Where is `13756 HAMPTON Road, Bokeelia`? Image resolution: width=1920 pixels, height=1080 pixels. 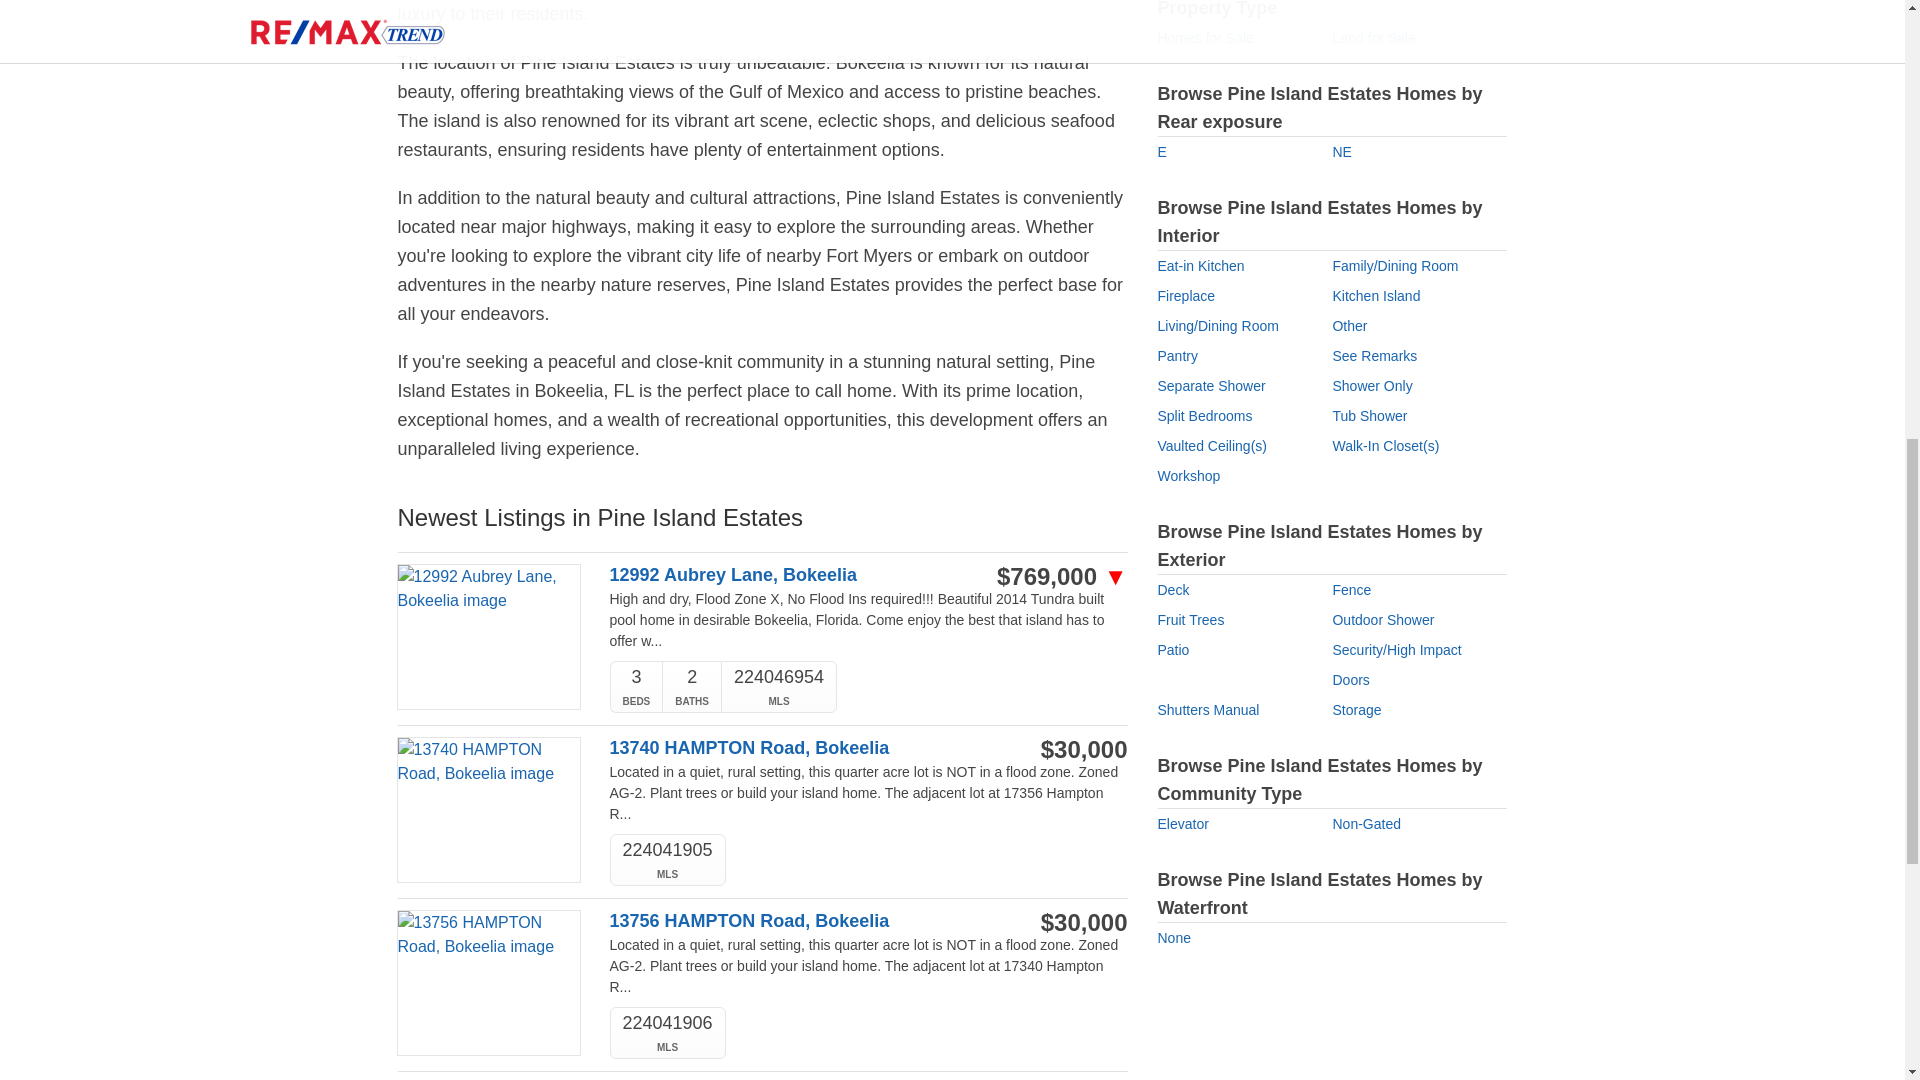
13756 HAMPTON Road, Bokeelia is located at coordinates (792, 922).